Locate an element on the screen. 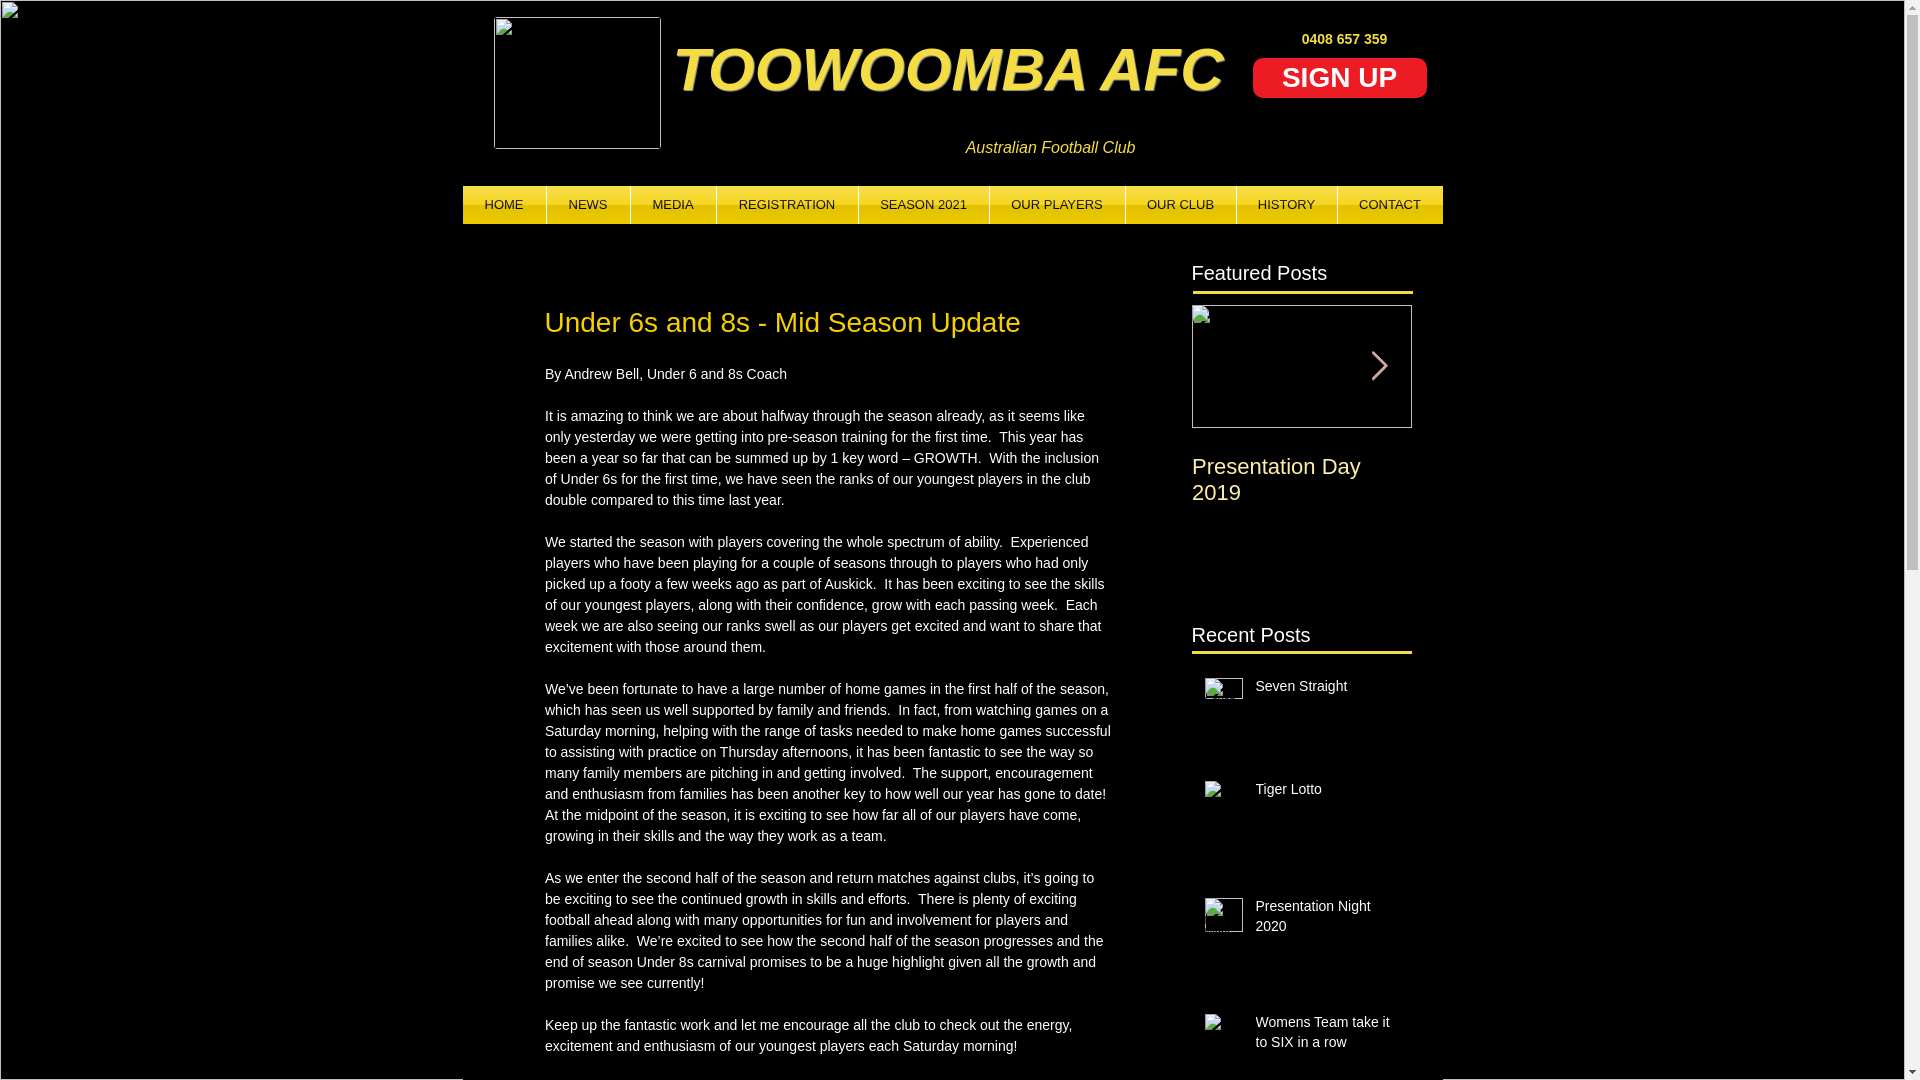 This screenshot has width=1920, height=1080. REGISTRATION is located at coordinates (786, 204).